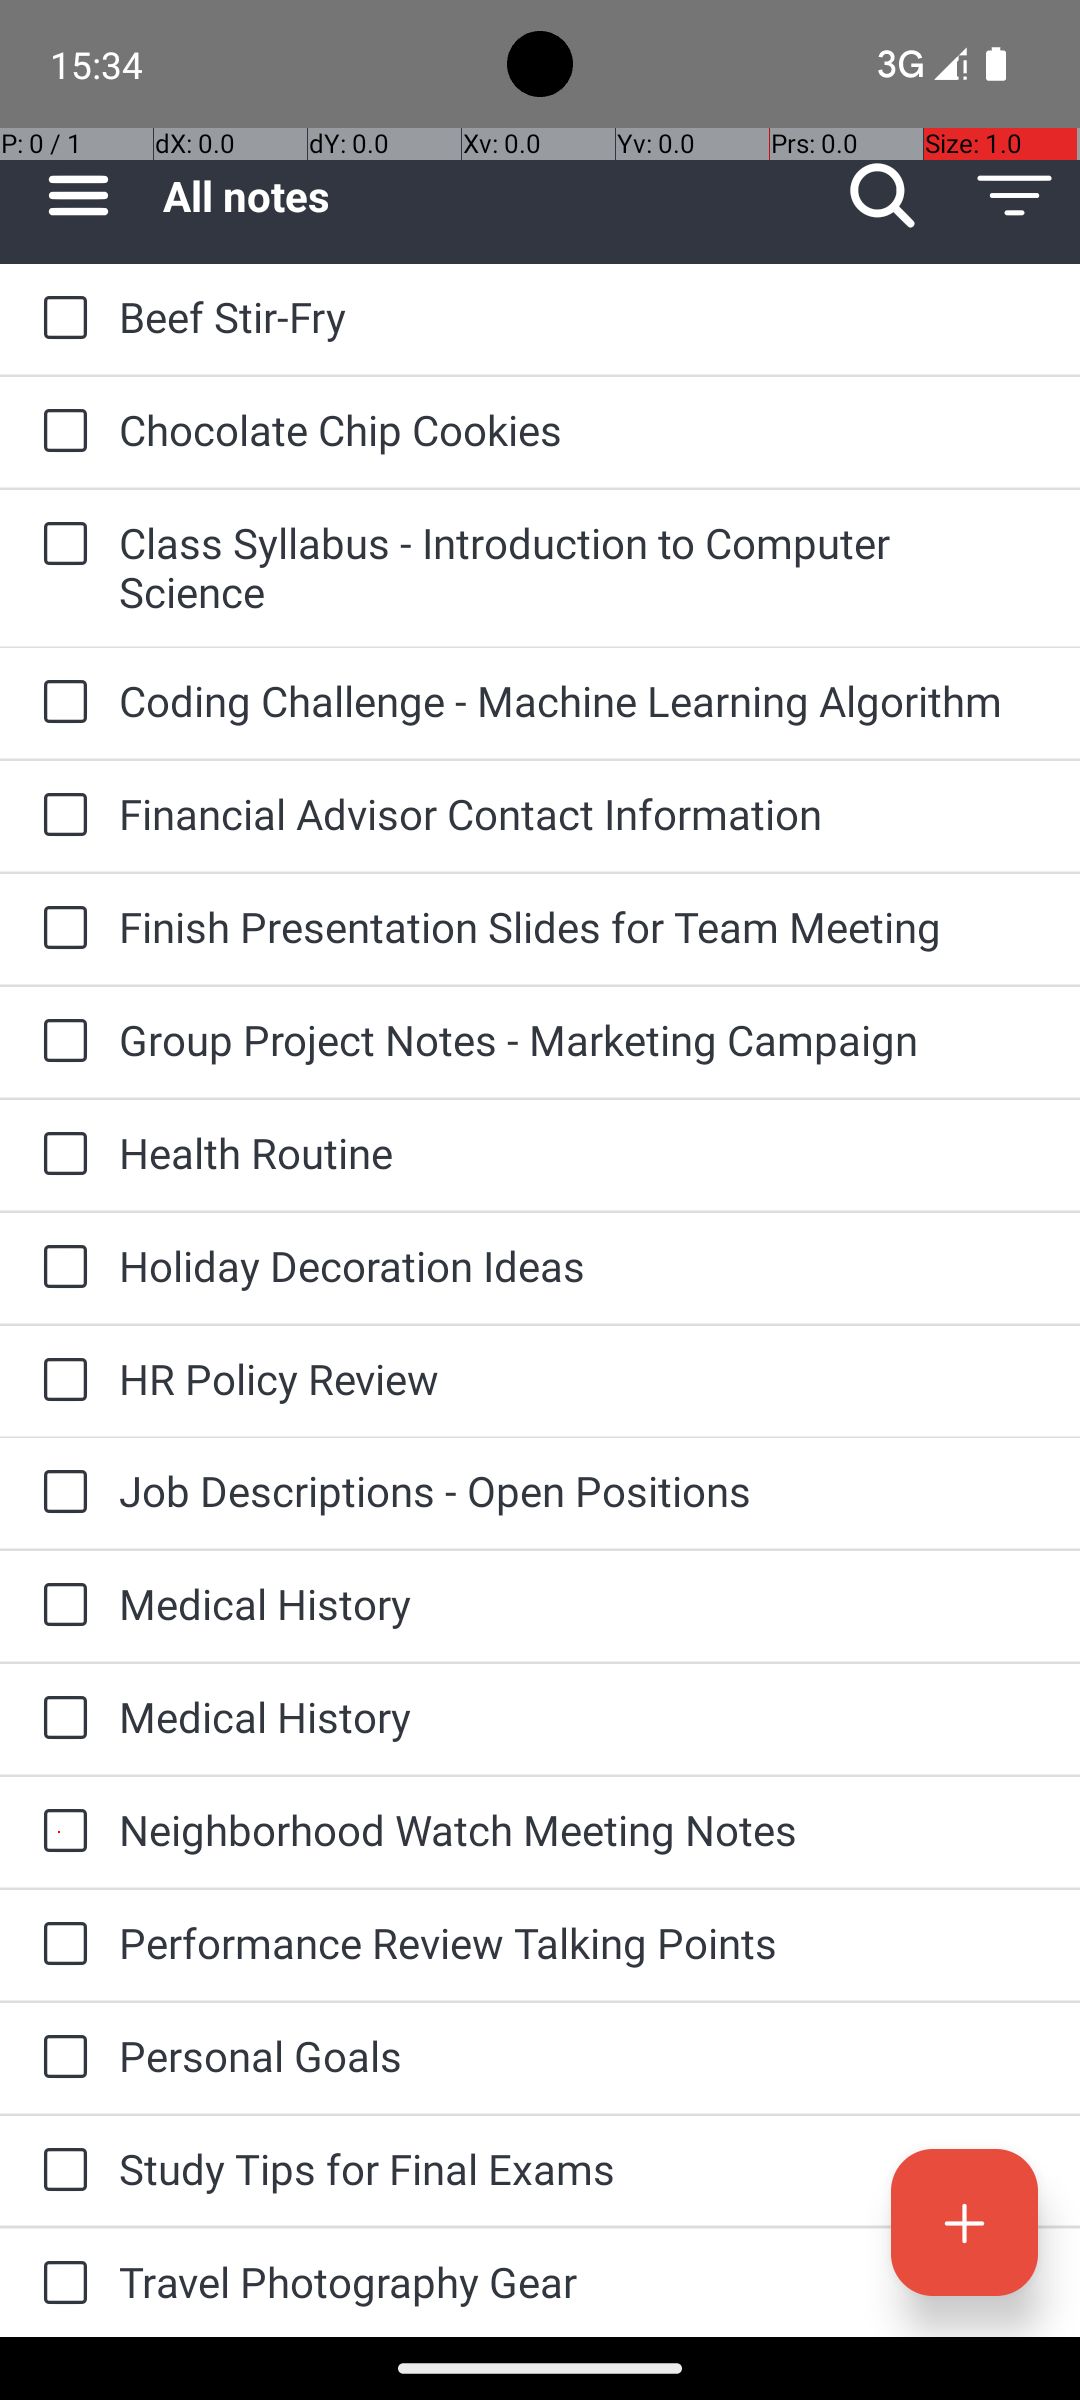 The height and width of the screenshot is (2400, 1080). What do you see at coordinates (60, 2058) in the screenshot?
I see `to-do: Personal Goals` at bounding box center [60, 2058].